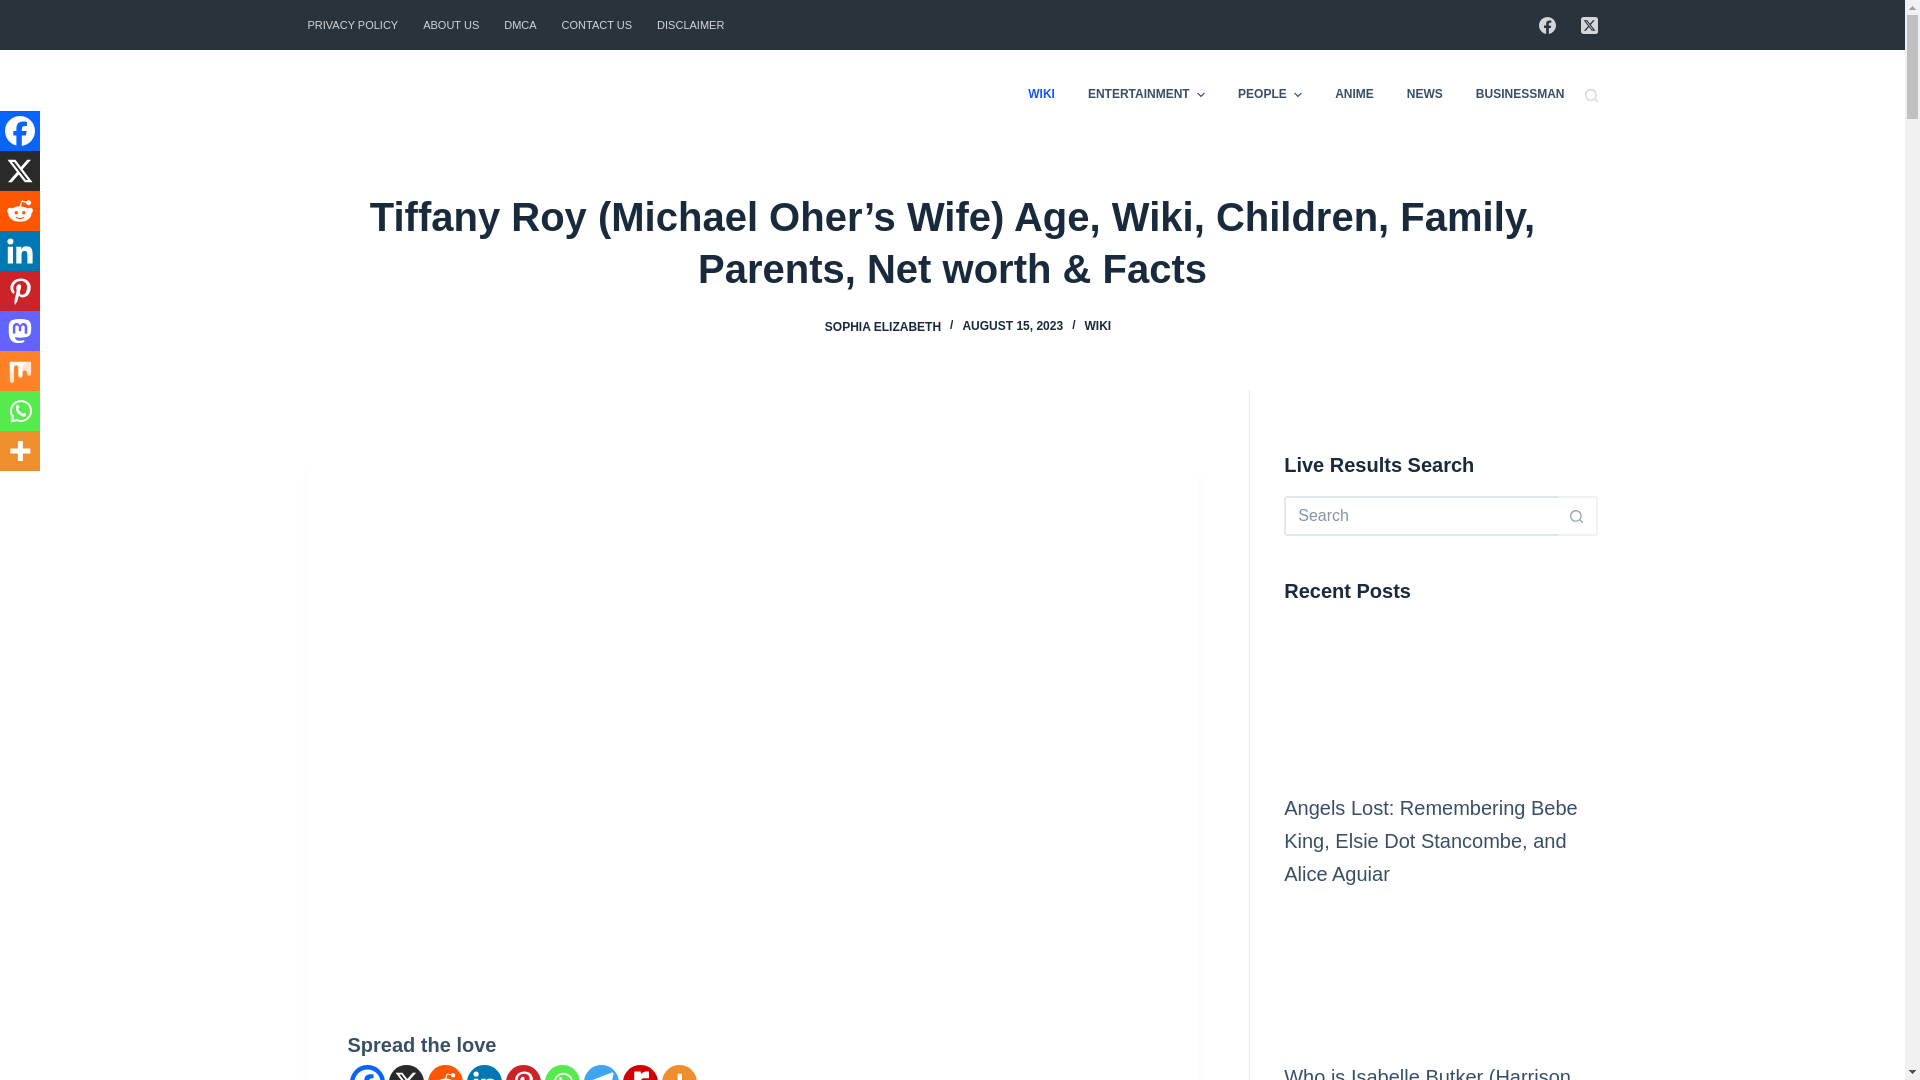 Image resolution: width=1920 pixels, height=1080 pixels. I want to click on Facebook, so click(367, 1072).